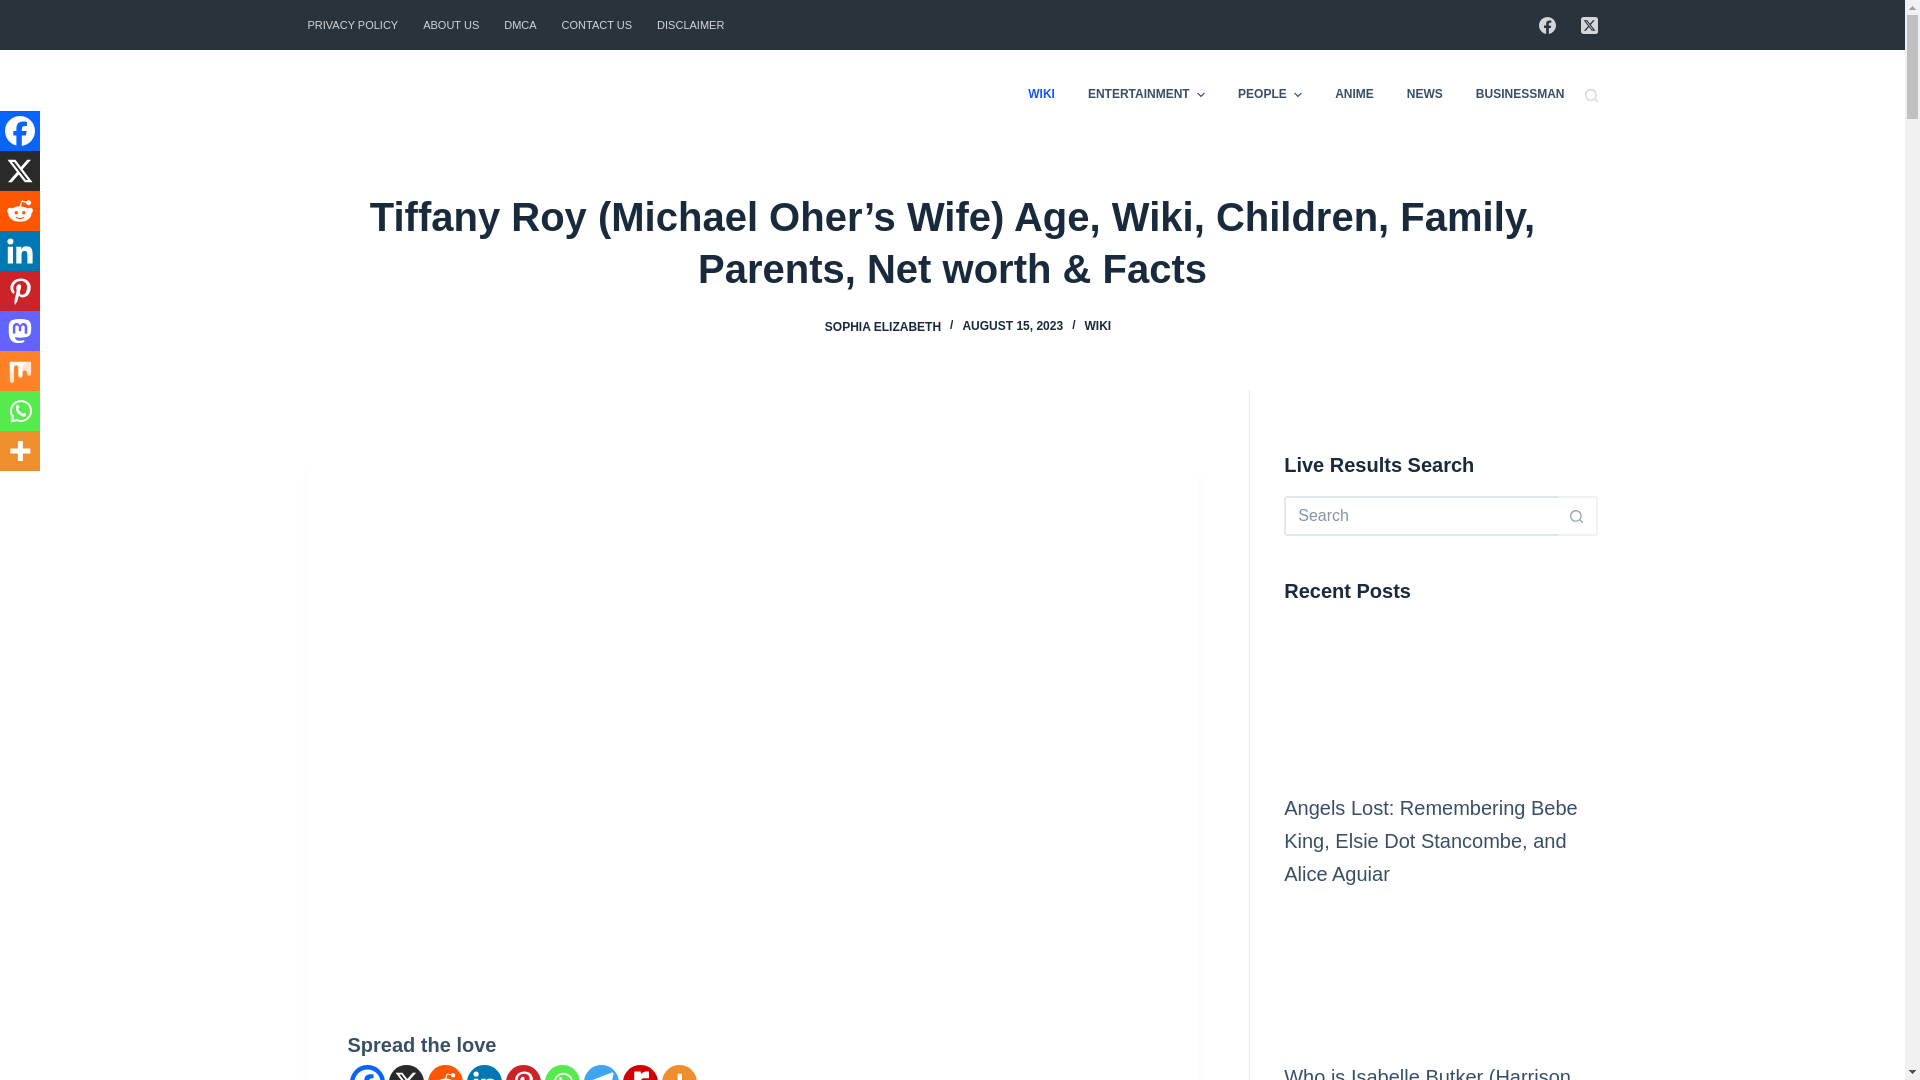 Image resolution: width=1920 pixels, height=1080 pixels. I want to click on Facebook, so click(367, 1072).